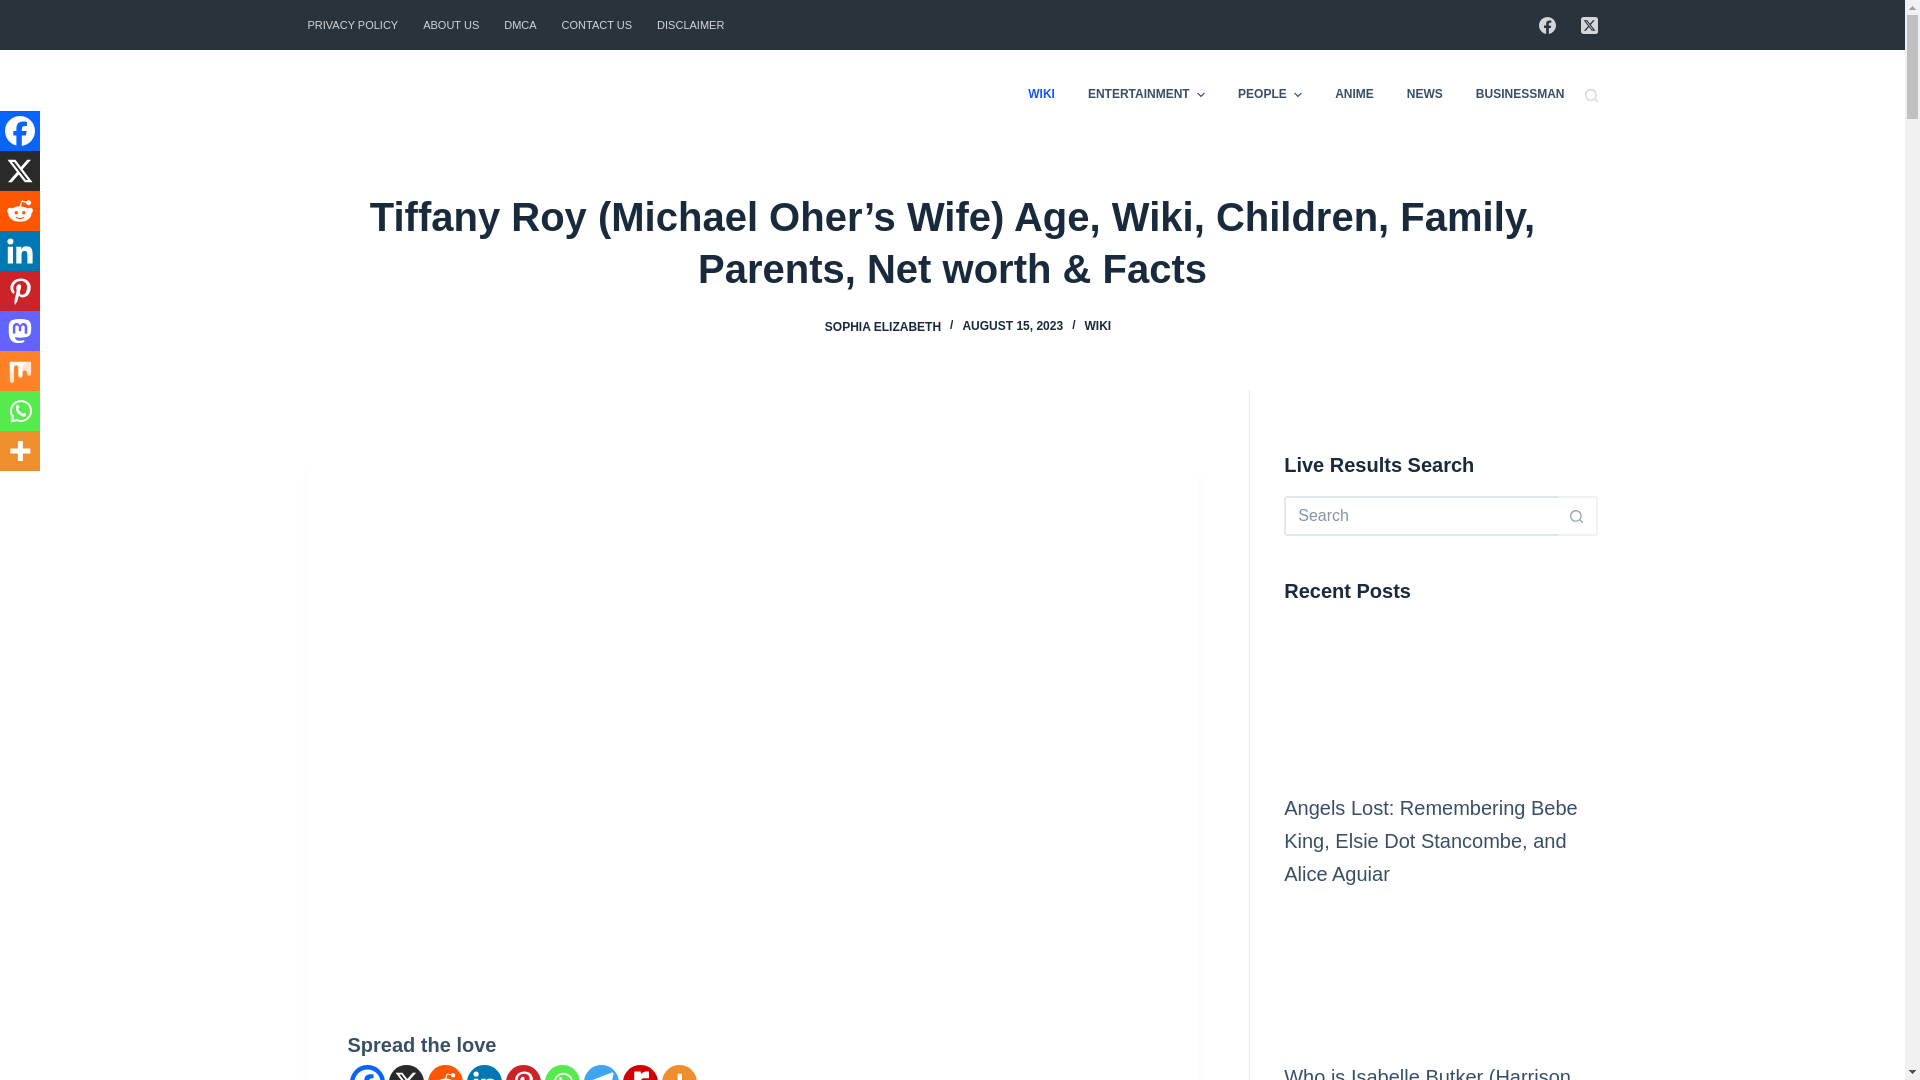 Image resolution: width=1920 pixels, height=1080 pixels. I want to click on Facebook, so click(367, 1072).